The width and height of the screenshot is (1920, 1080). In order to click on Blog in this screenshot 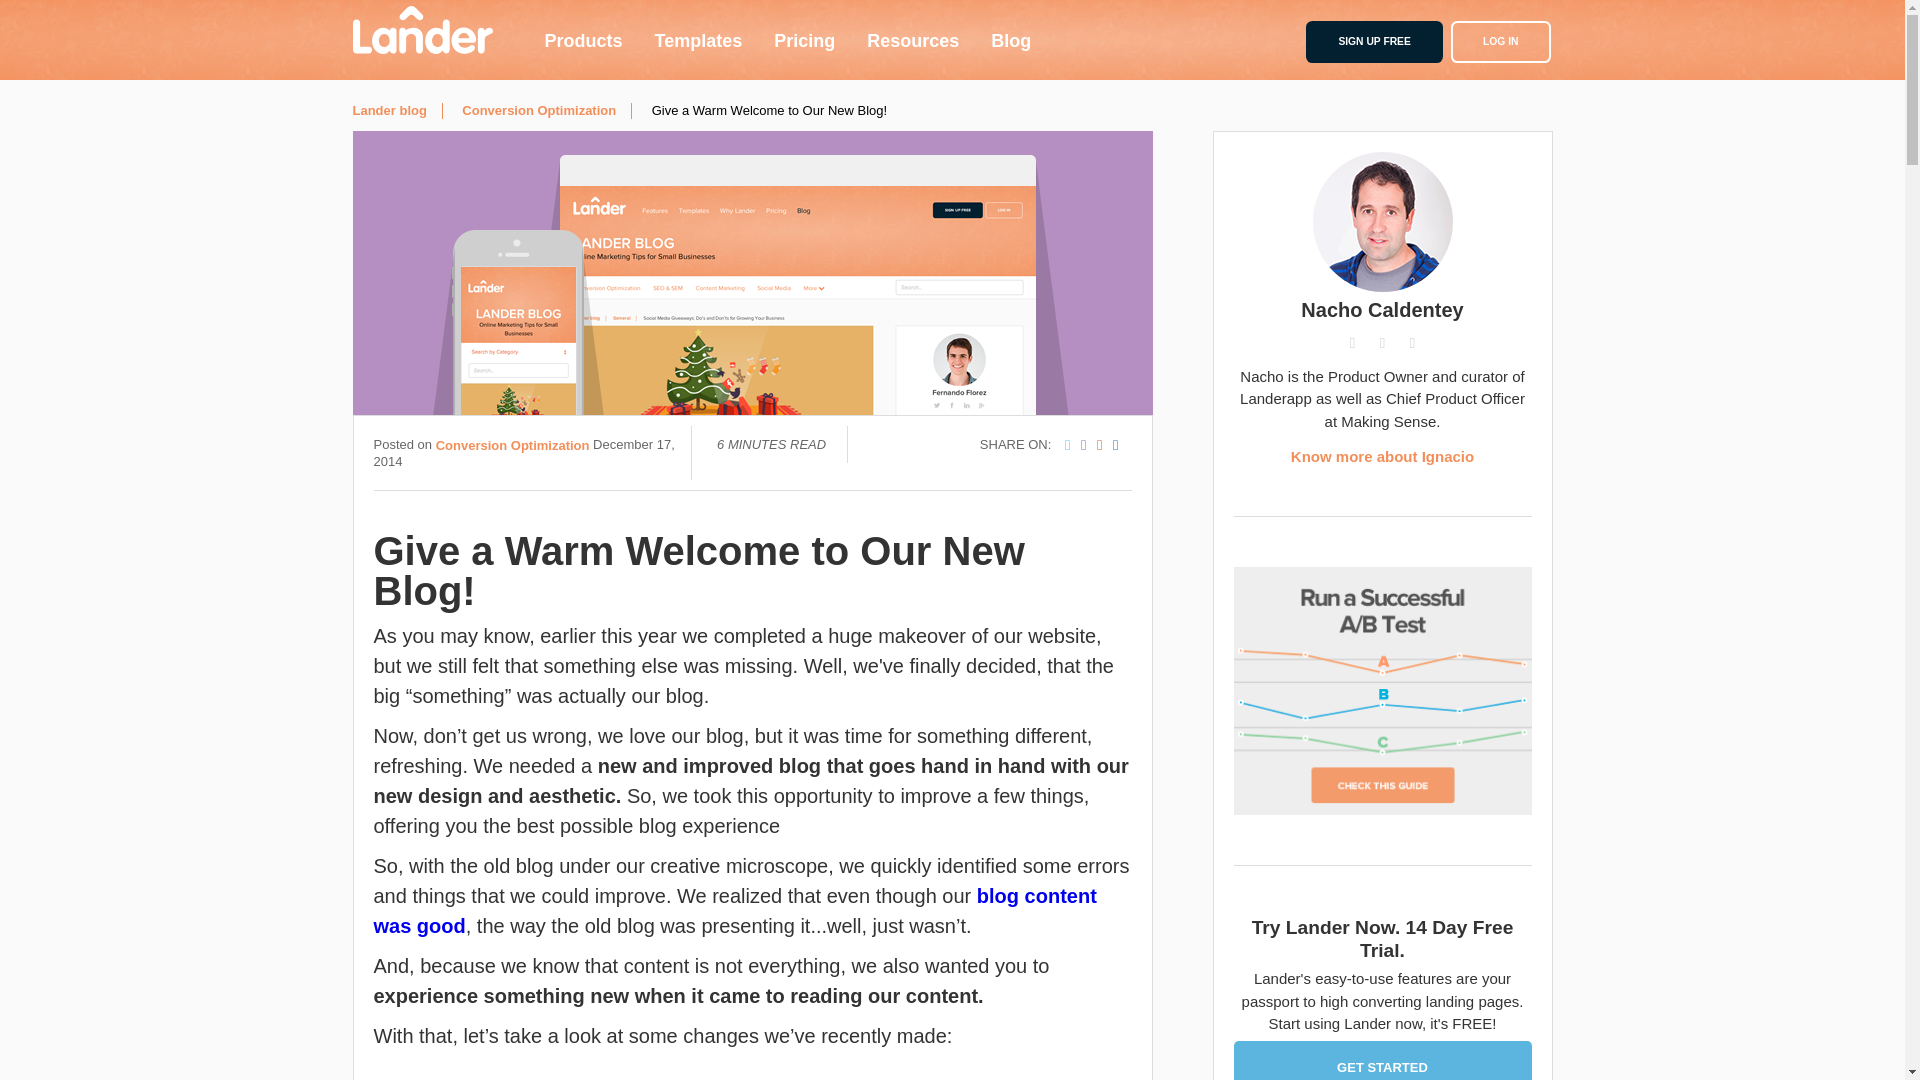, I will do `click(1010, 40)`.